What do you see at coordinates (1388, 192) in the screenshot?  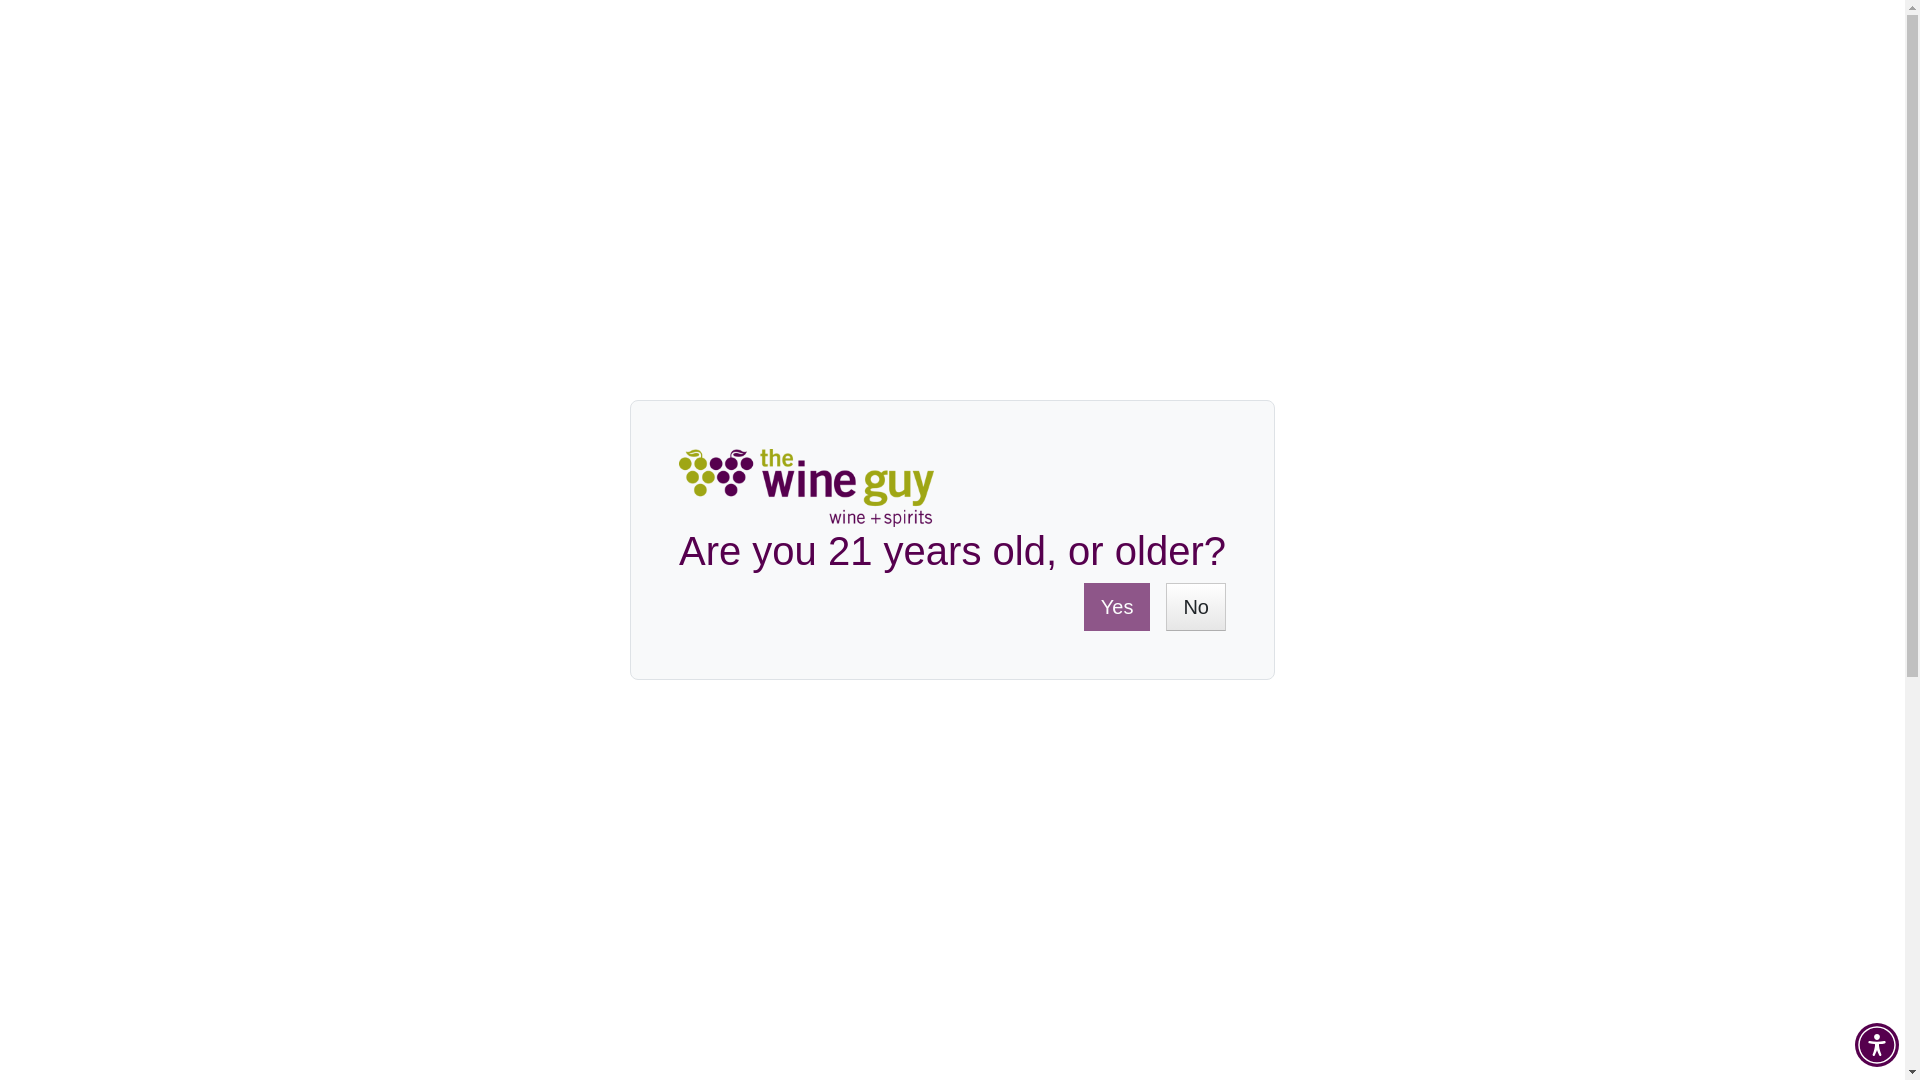 I see `NEW ARRIVALS` at bounding box center [1388, 192].